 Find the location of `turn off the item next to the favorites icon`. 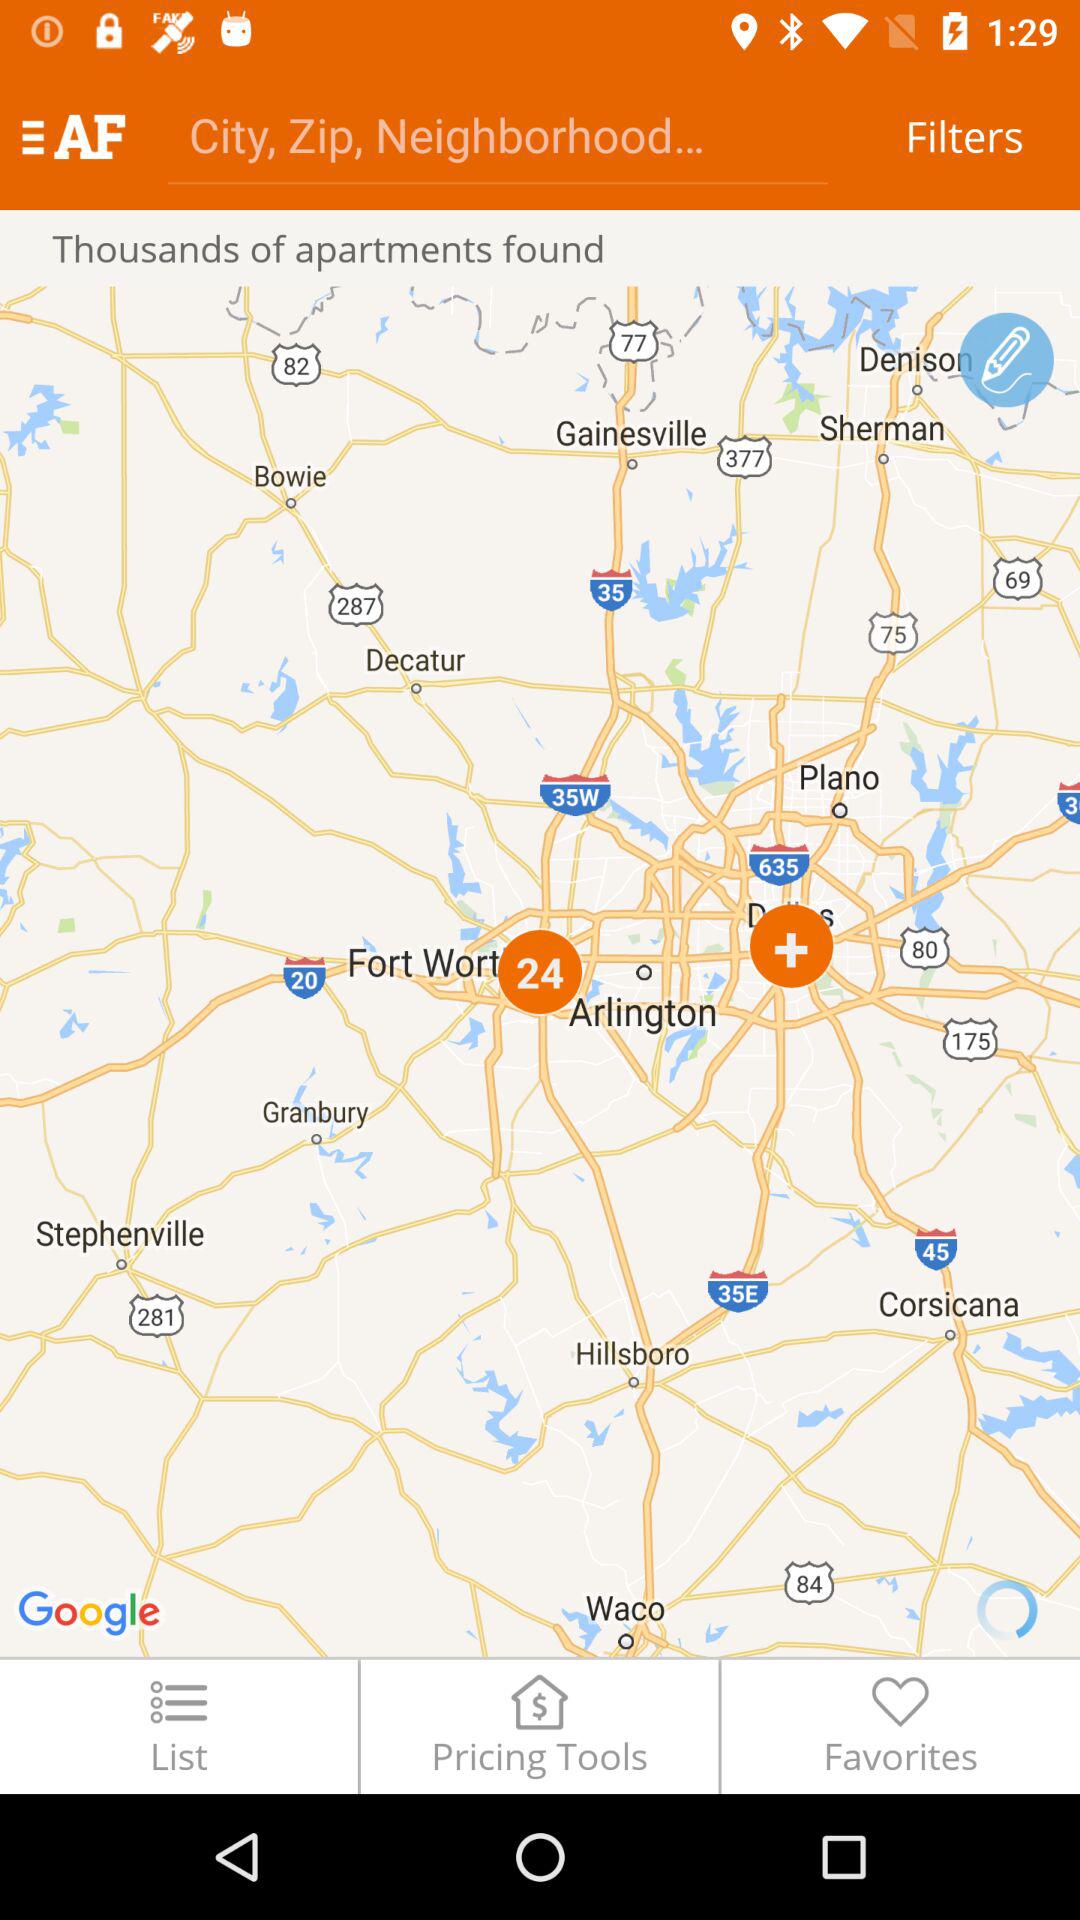

turn off the item next to the favorites icon is located at coordinates (539, 1726).